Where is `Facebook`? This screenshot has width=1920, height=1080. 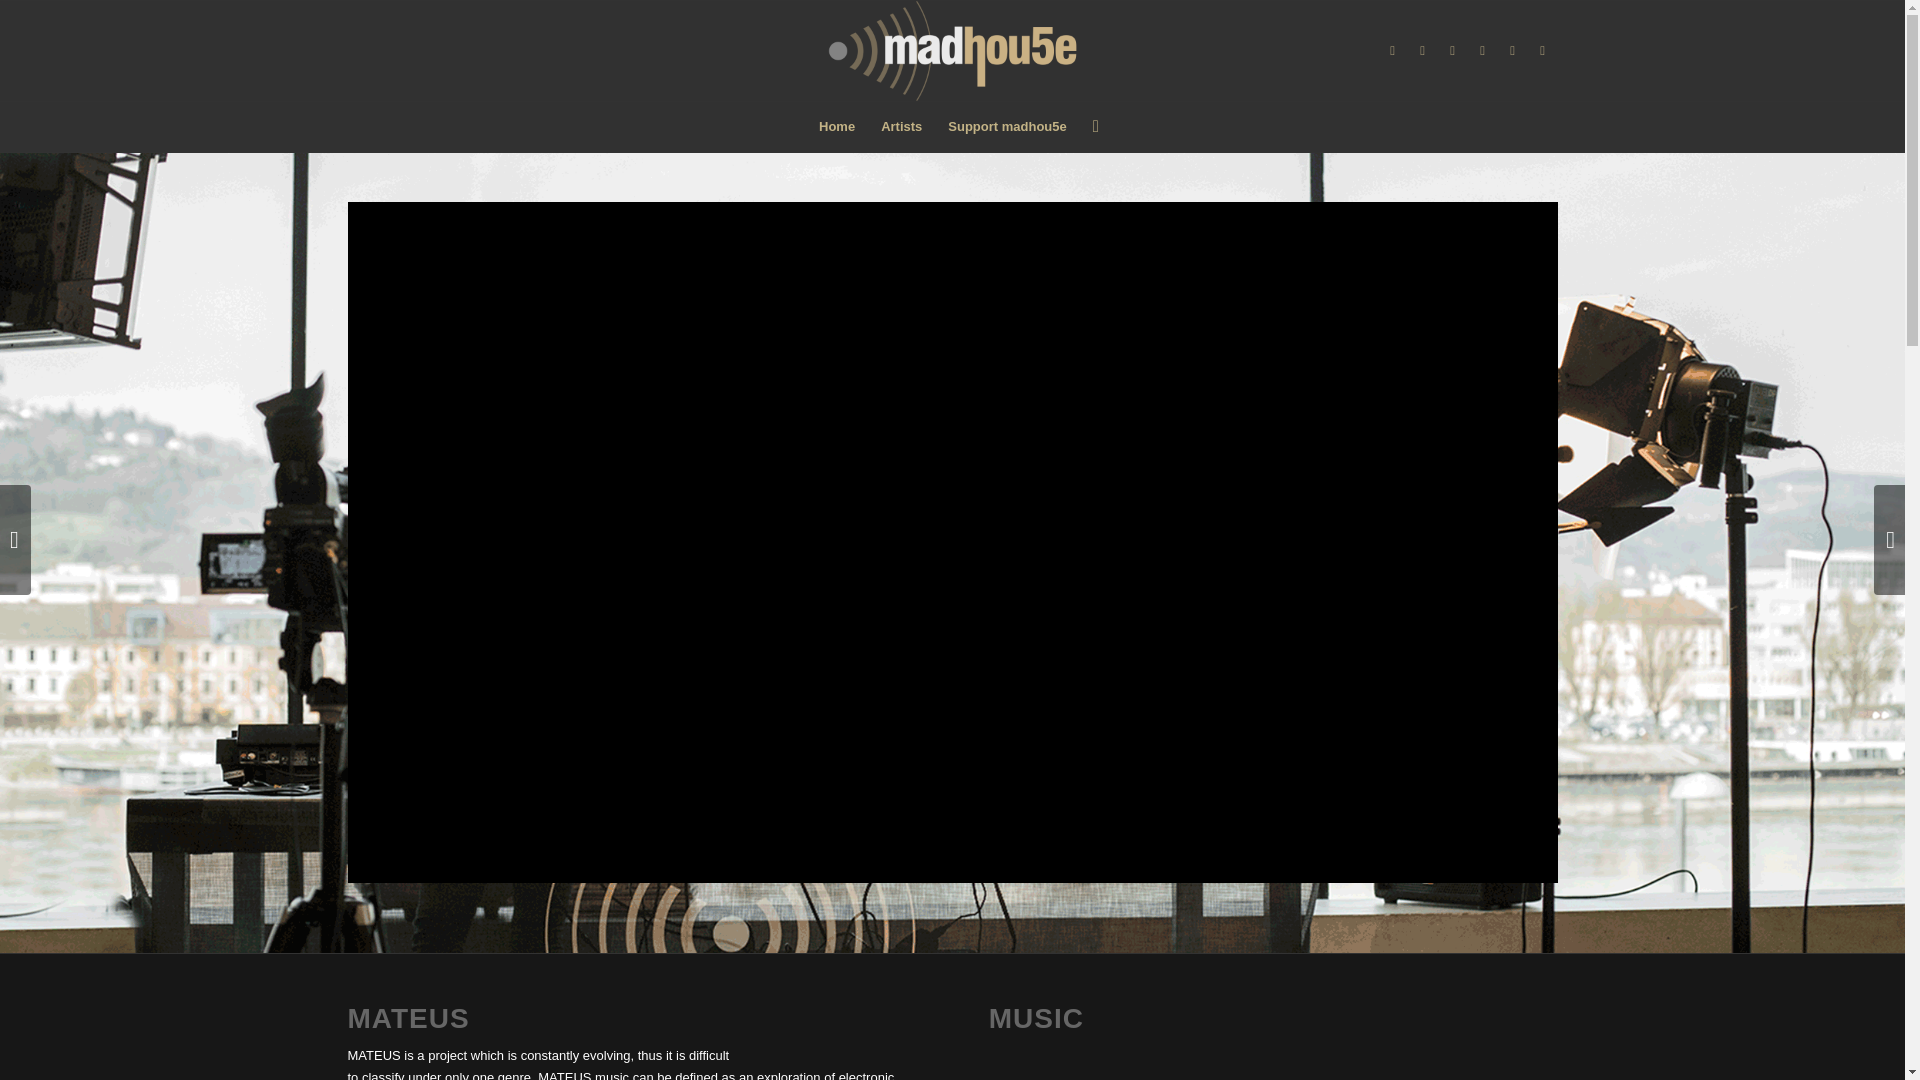 Facebook is located at coordinates (1392, 50).